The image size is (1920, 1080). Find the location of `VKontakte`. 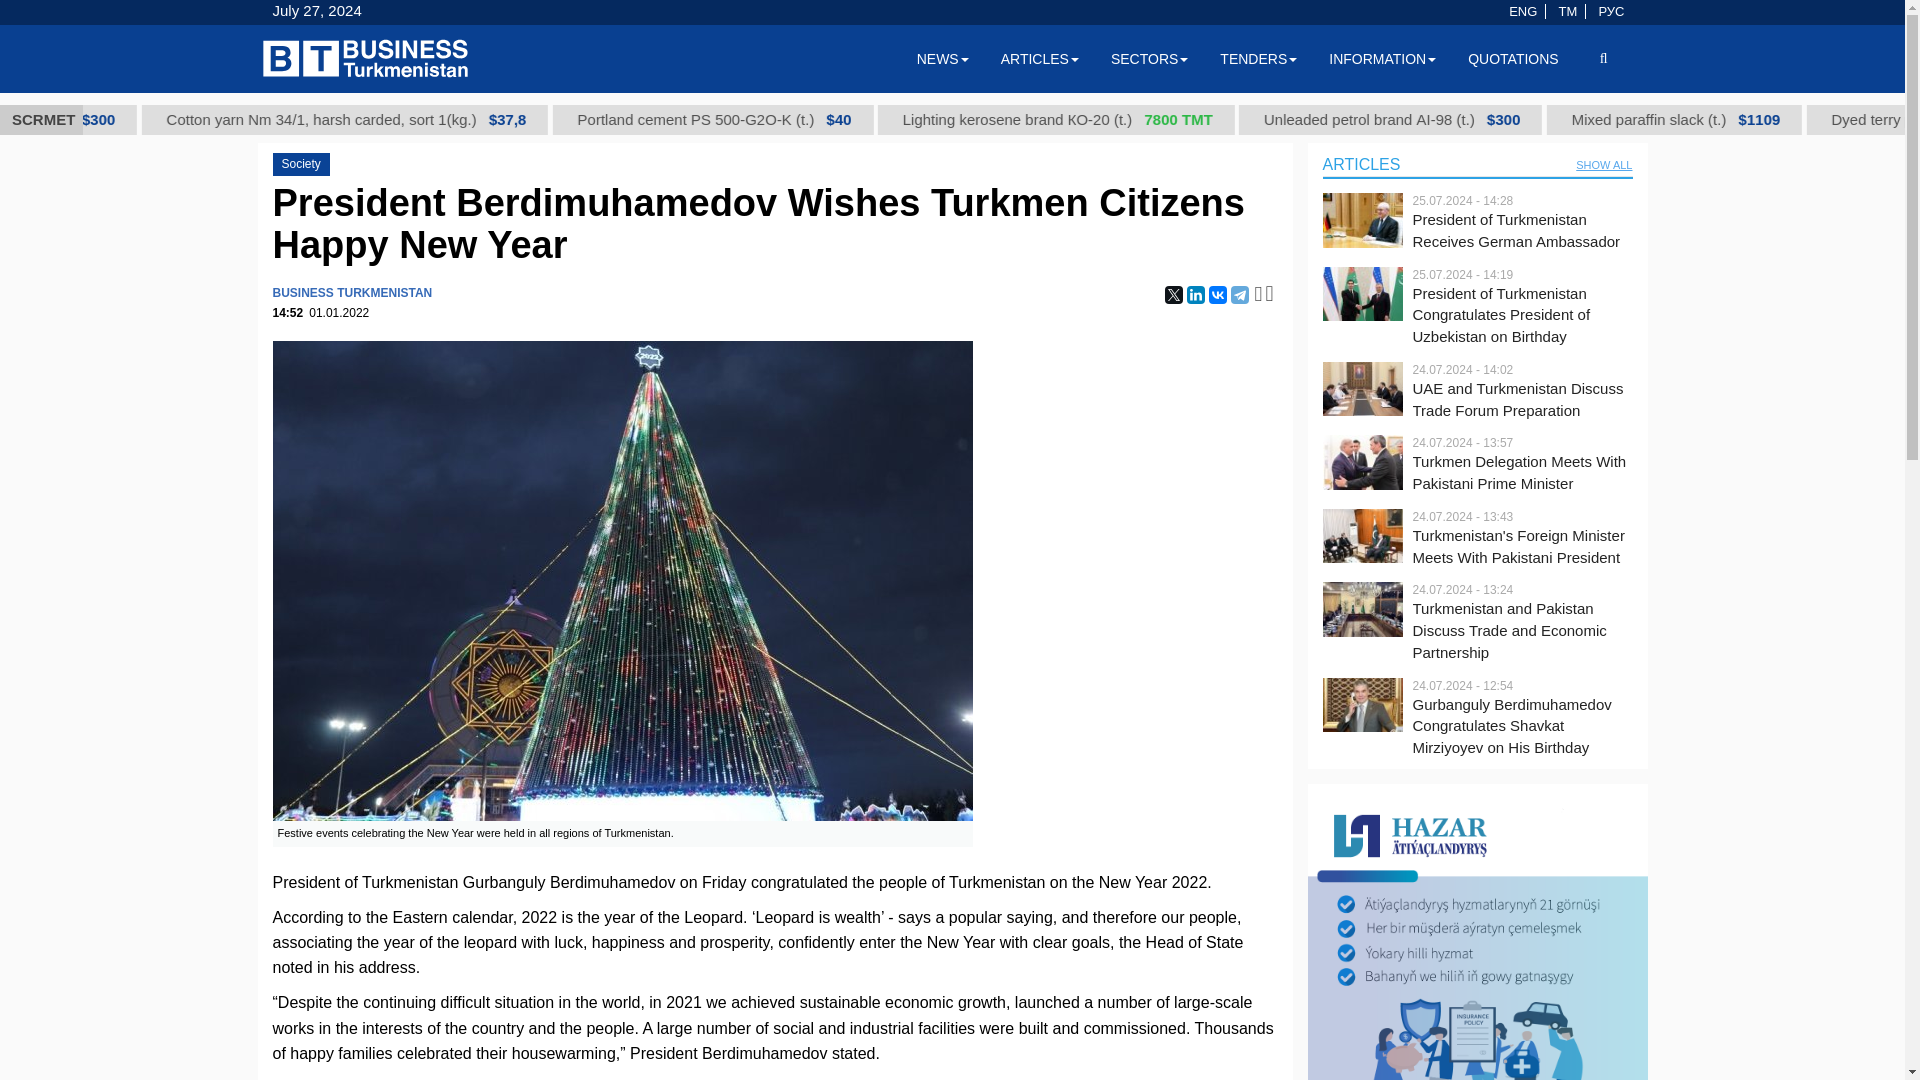

VKontakte is located at coordinates (1218, 294).